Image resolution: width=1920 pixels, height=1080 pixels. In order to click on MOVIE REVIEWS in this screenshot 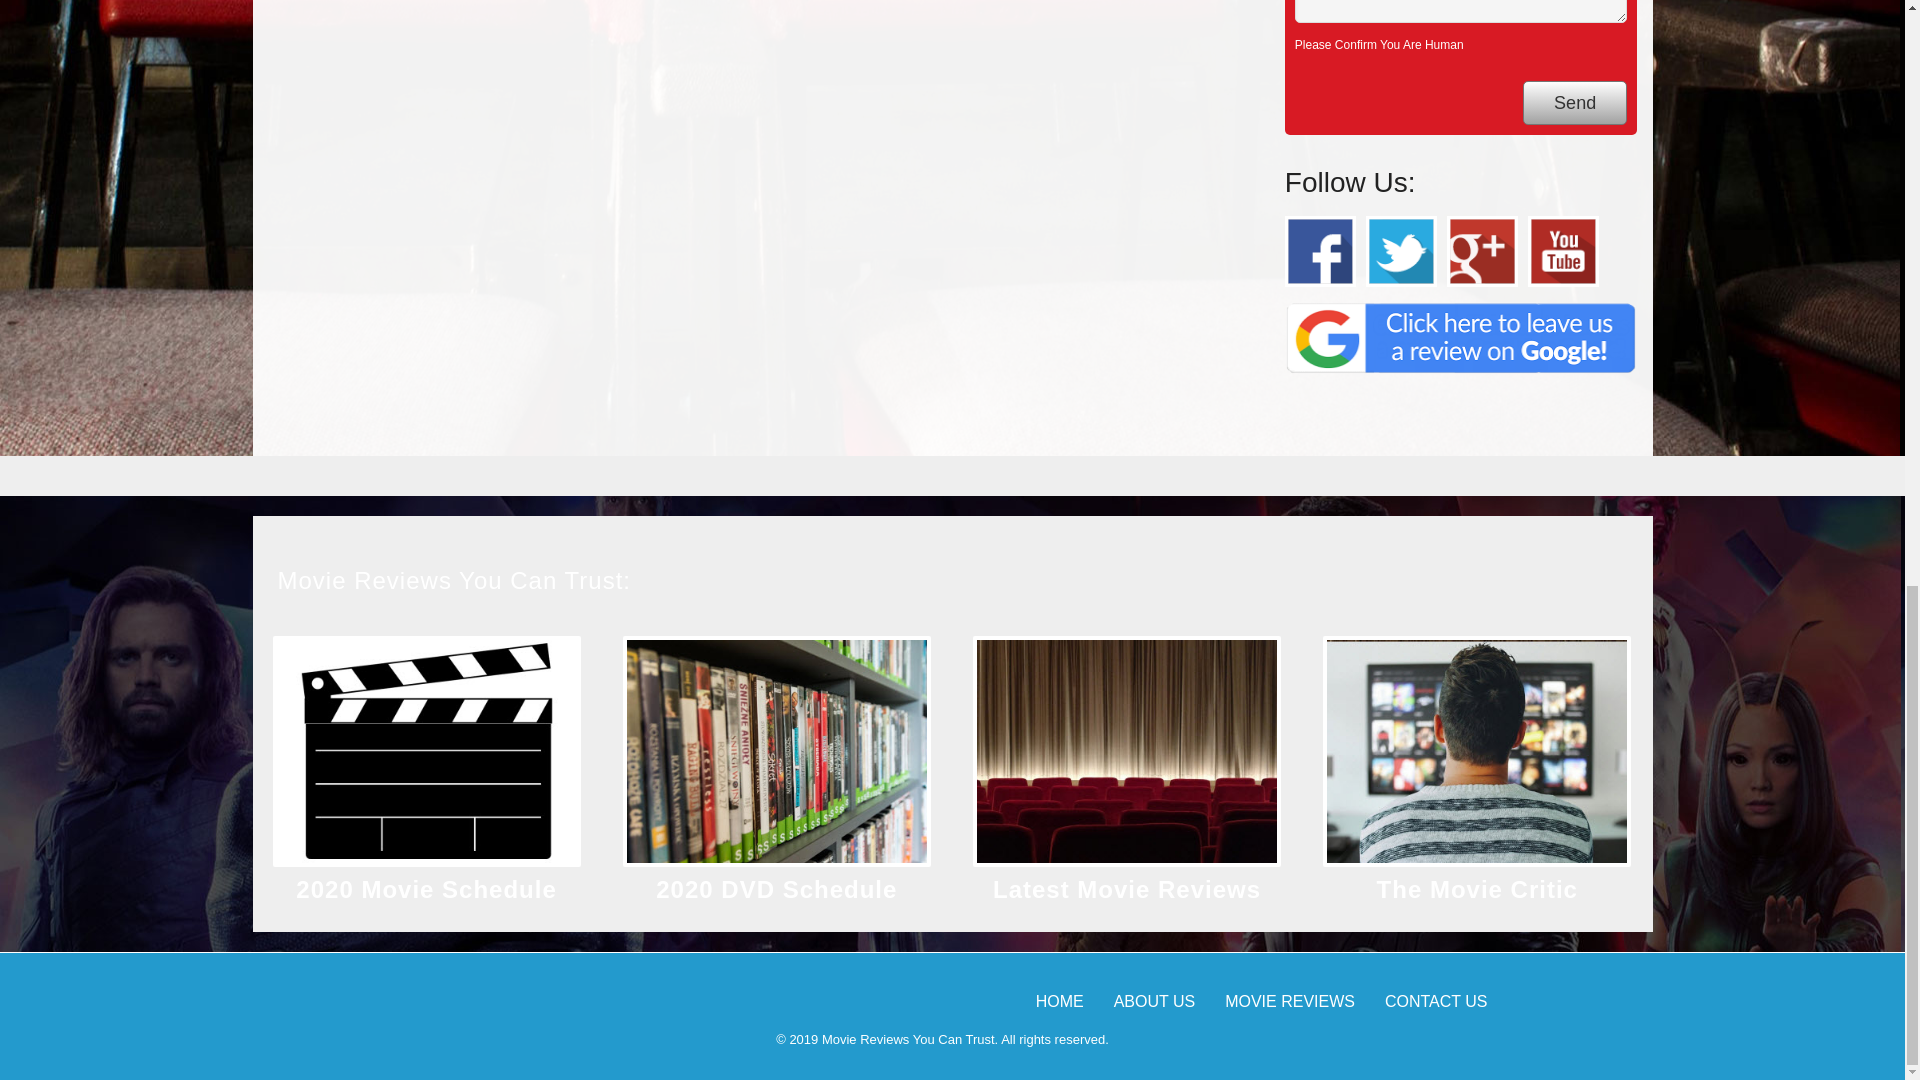, I will do `click(1290, 1000)`.